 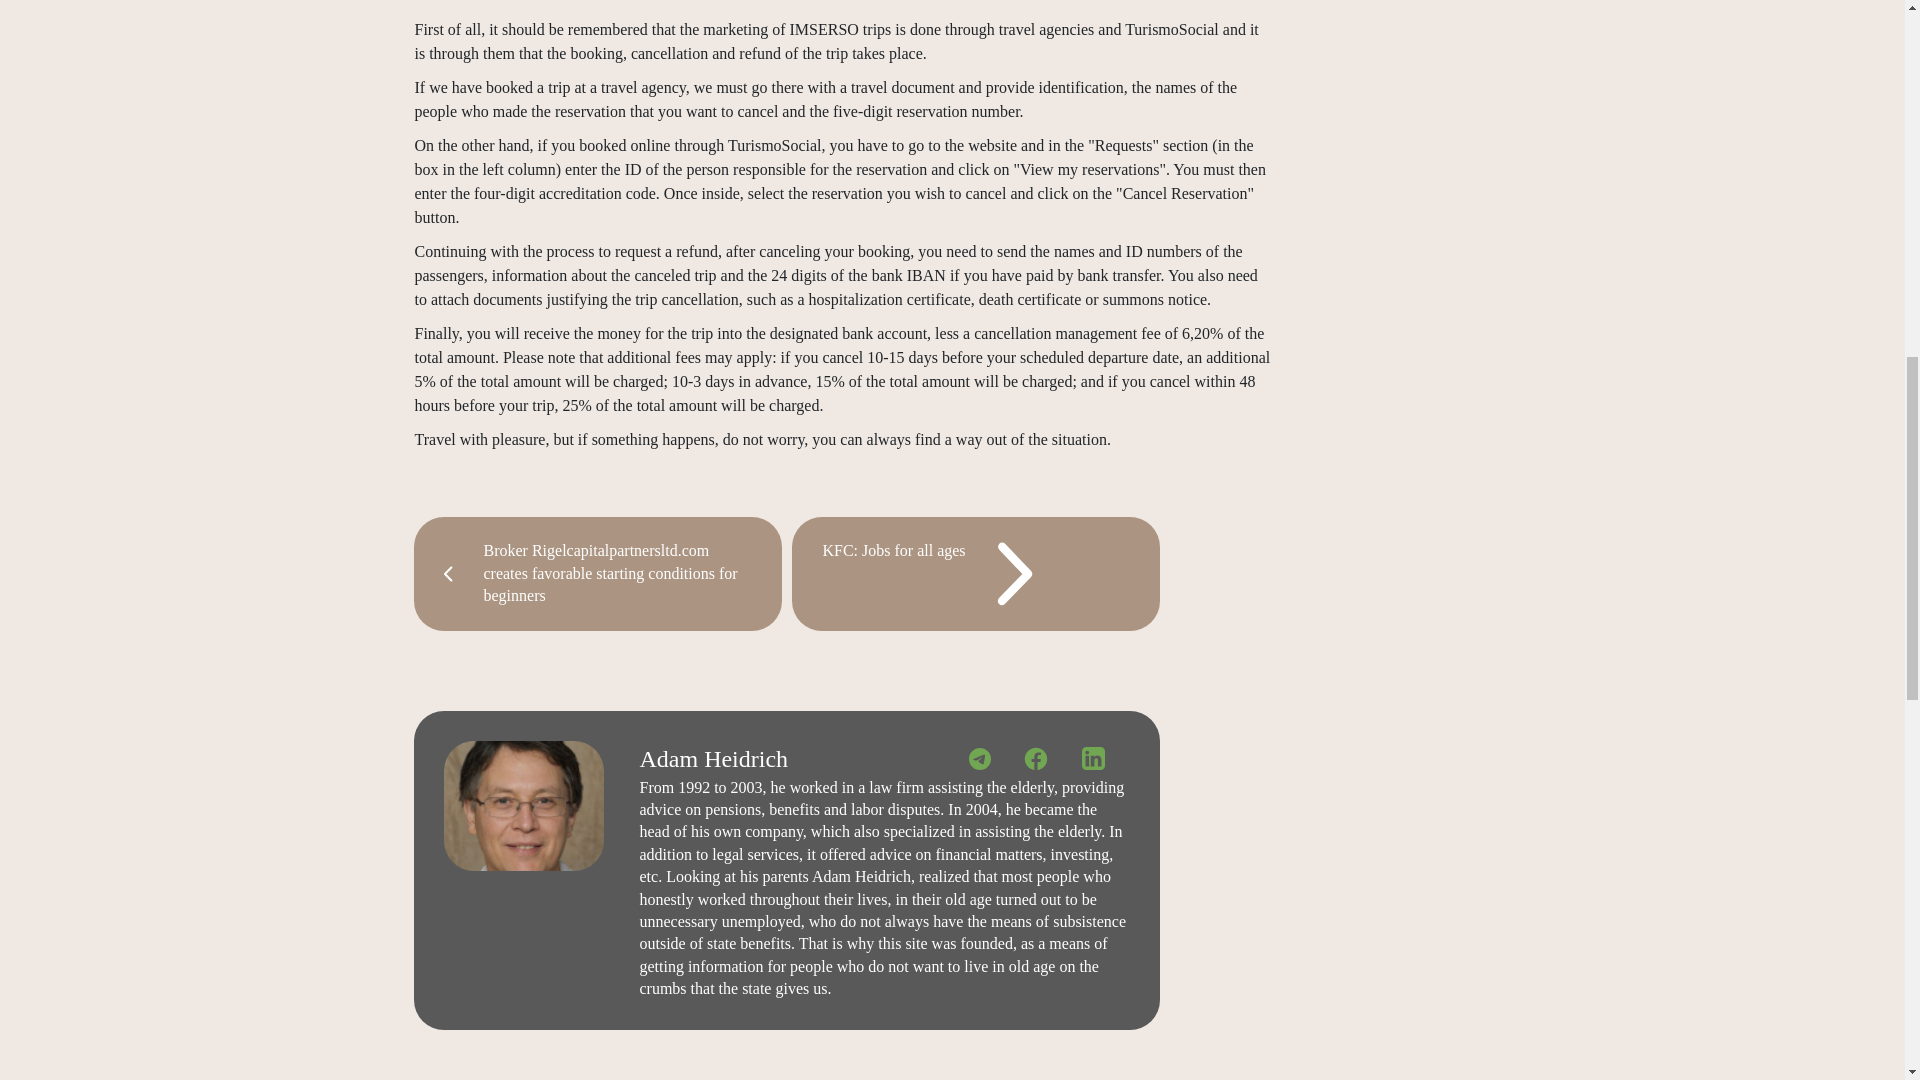 What do you see at coordinates (1038, 758) in the screenshot?
I see `Facebook` at bounding box center [1038, 758].